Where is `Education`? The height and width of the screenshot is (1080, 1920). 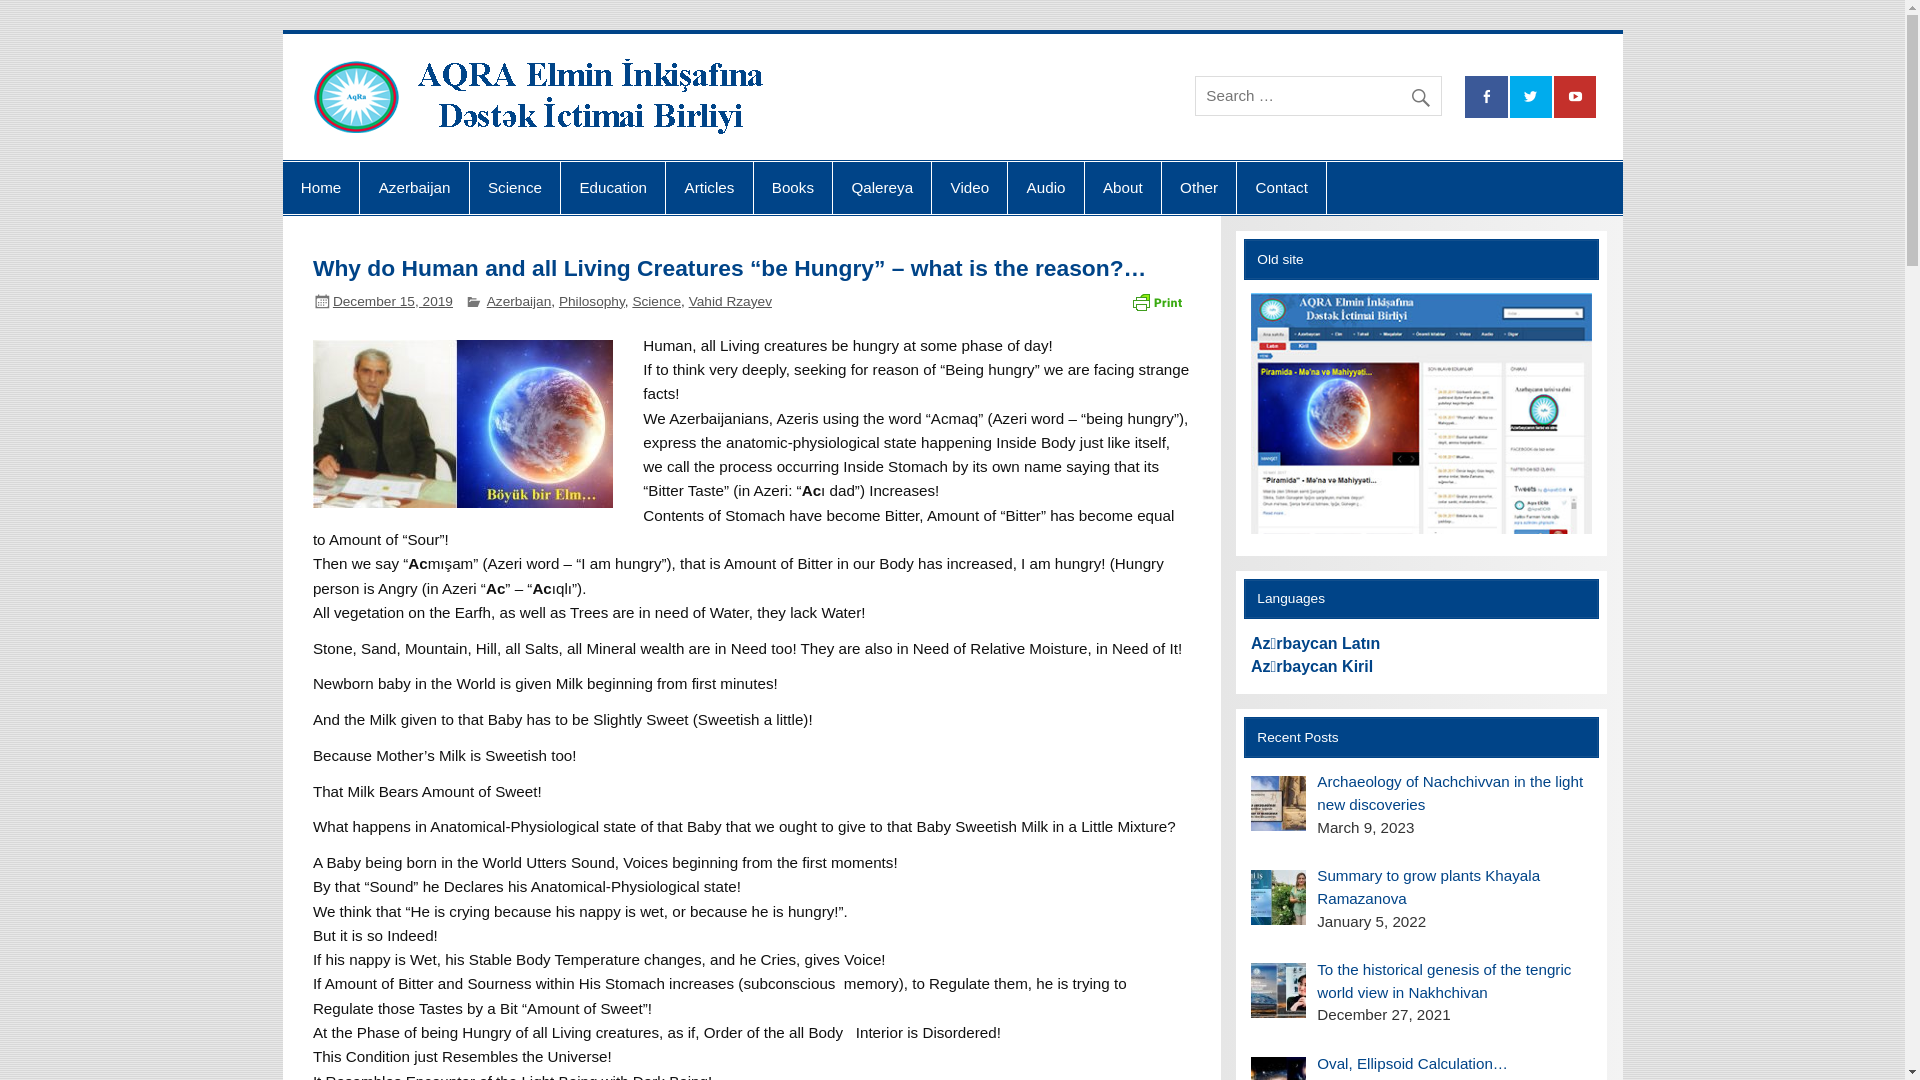
Education is located at coordinates (613, 188).